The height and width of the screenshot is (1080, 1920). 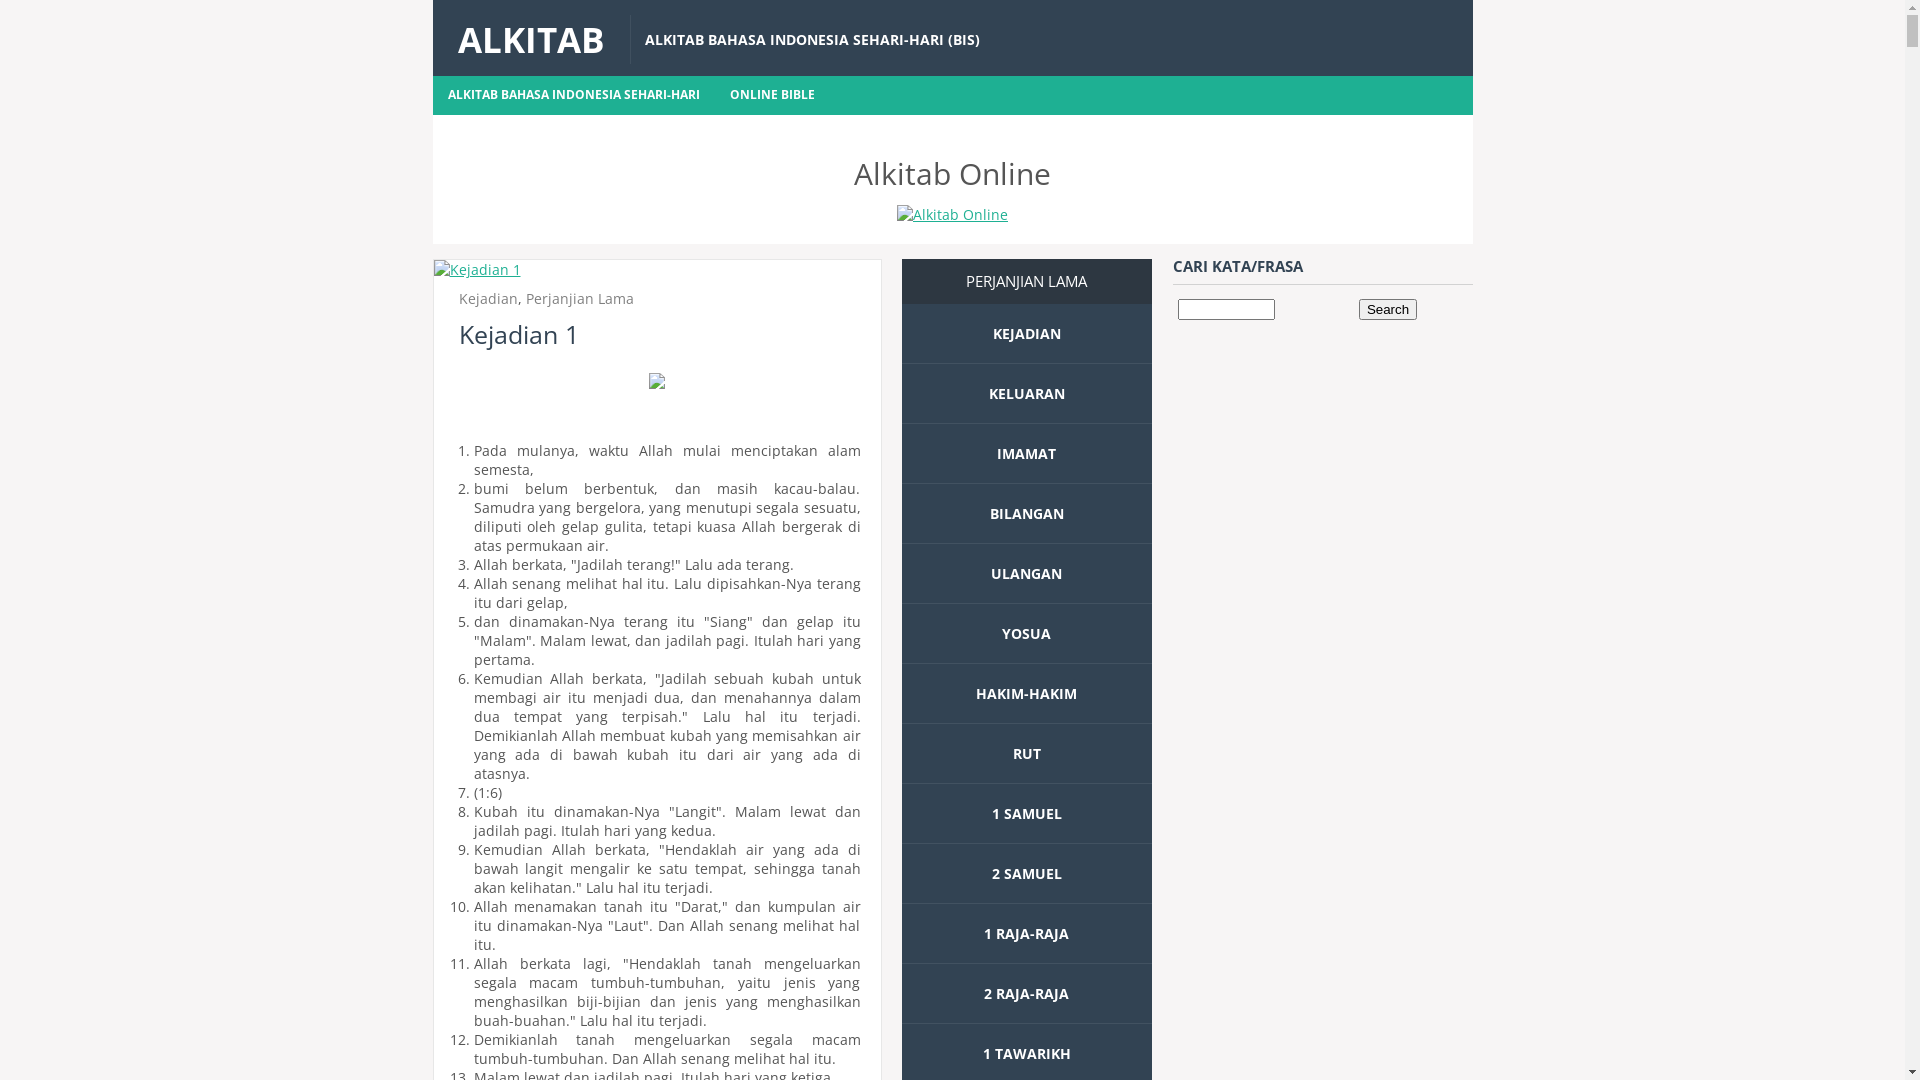 What do you see at coordinates (518, 334) in the screenshot?
I see `Kejadian 1` at bounding box center [518, 334].